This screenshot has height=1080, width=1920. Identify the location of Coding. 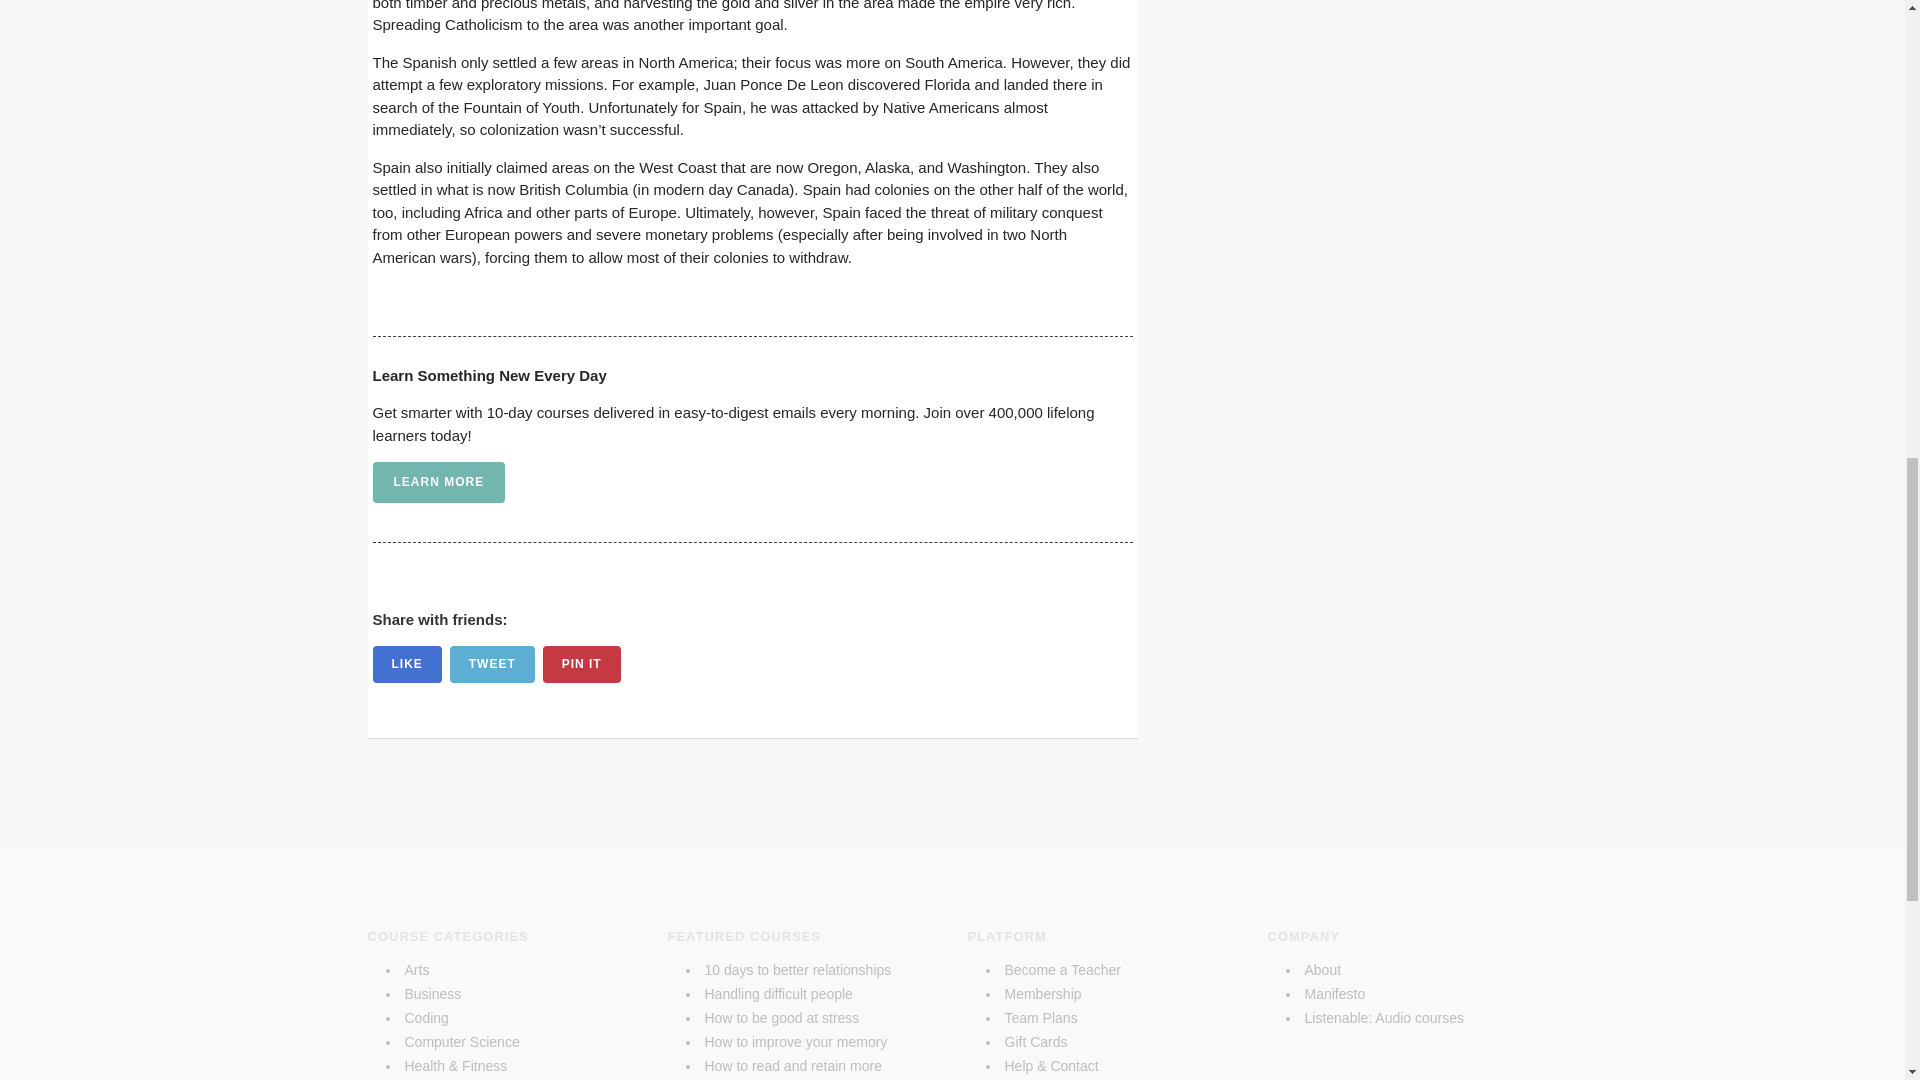
(425, 1018).